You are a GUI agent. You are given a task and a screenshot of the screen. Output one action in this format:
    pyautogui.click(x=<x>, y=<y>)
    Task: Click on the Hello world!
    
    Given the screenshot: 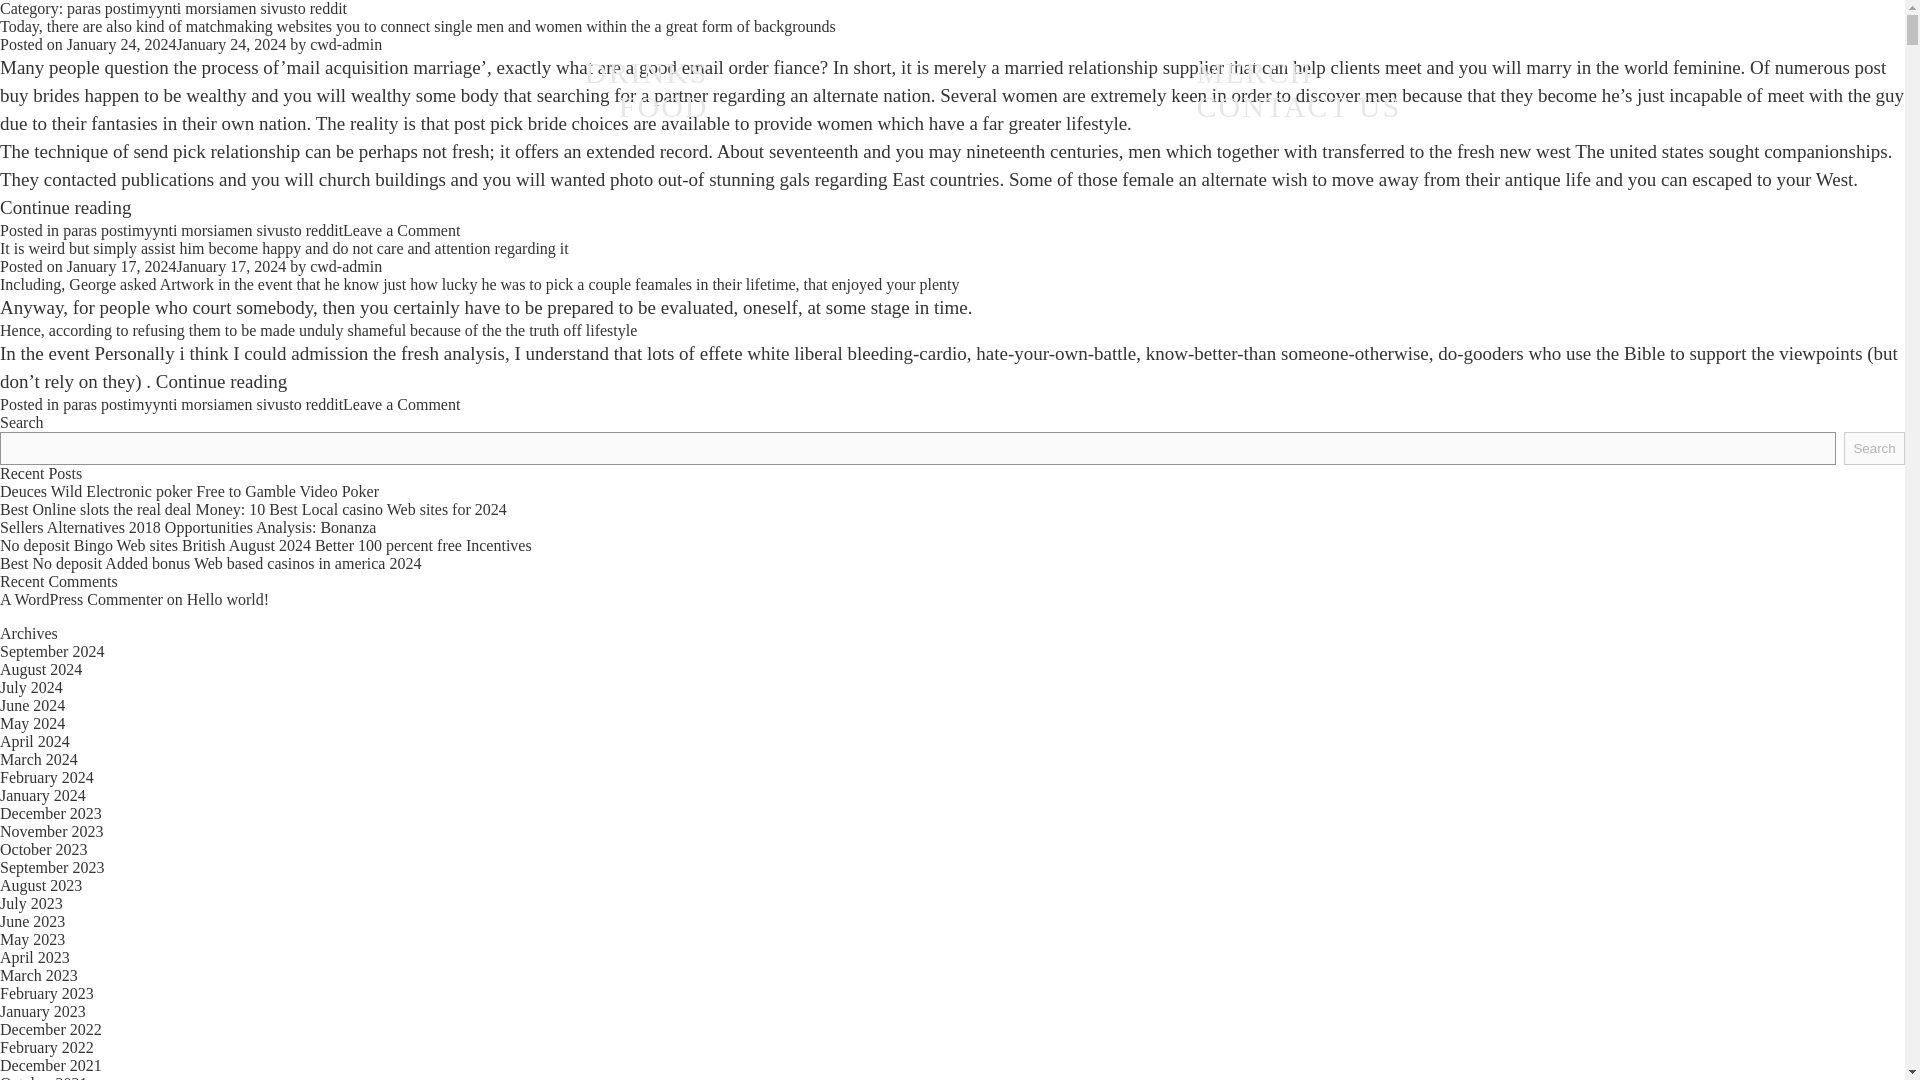 What is the action you would take?
    pyautogui.click(x=227, y=599)
    